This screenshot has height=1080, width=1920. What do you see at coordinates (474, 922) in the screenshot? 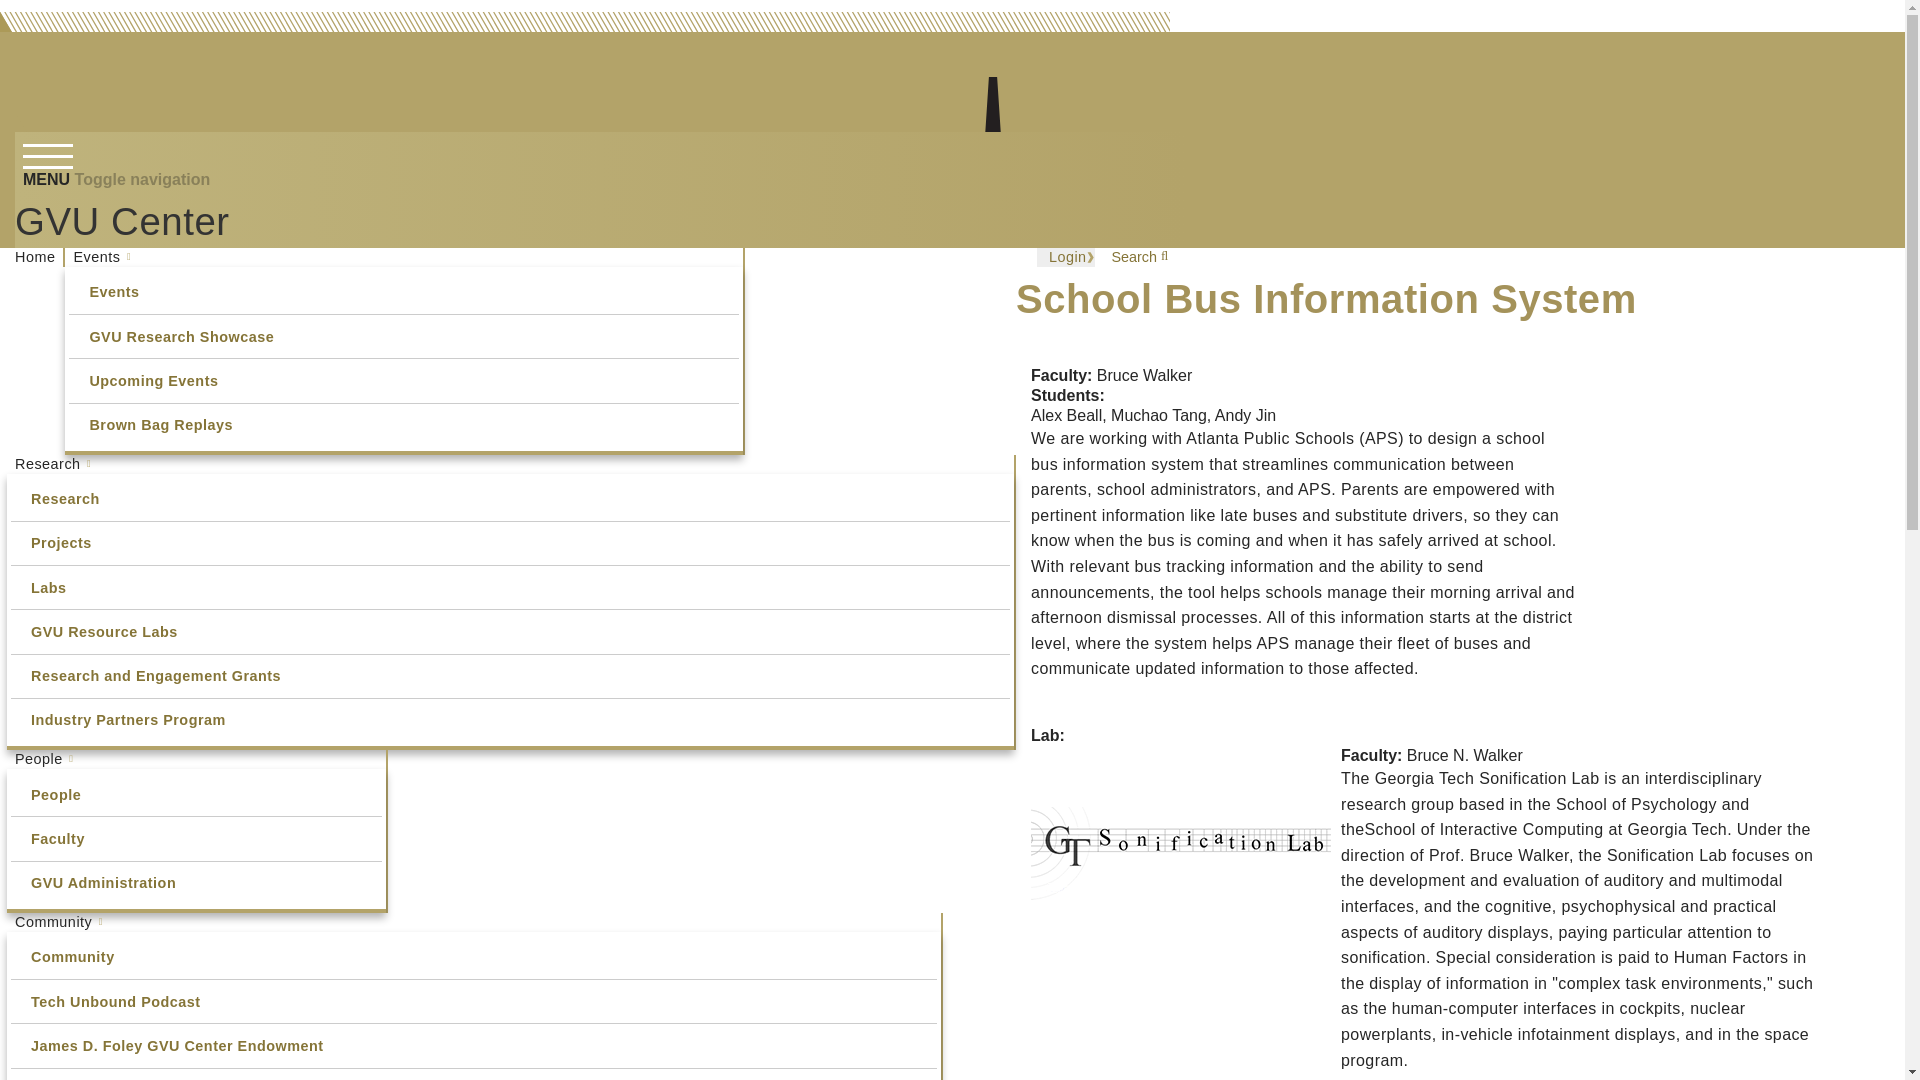
I see `Community` at bounding box center [474, 922].